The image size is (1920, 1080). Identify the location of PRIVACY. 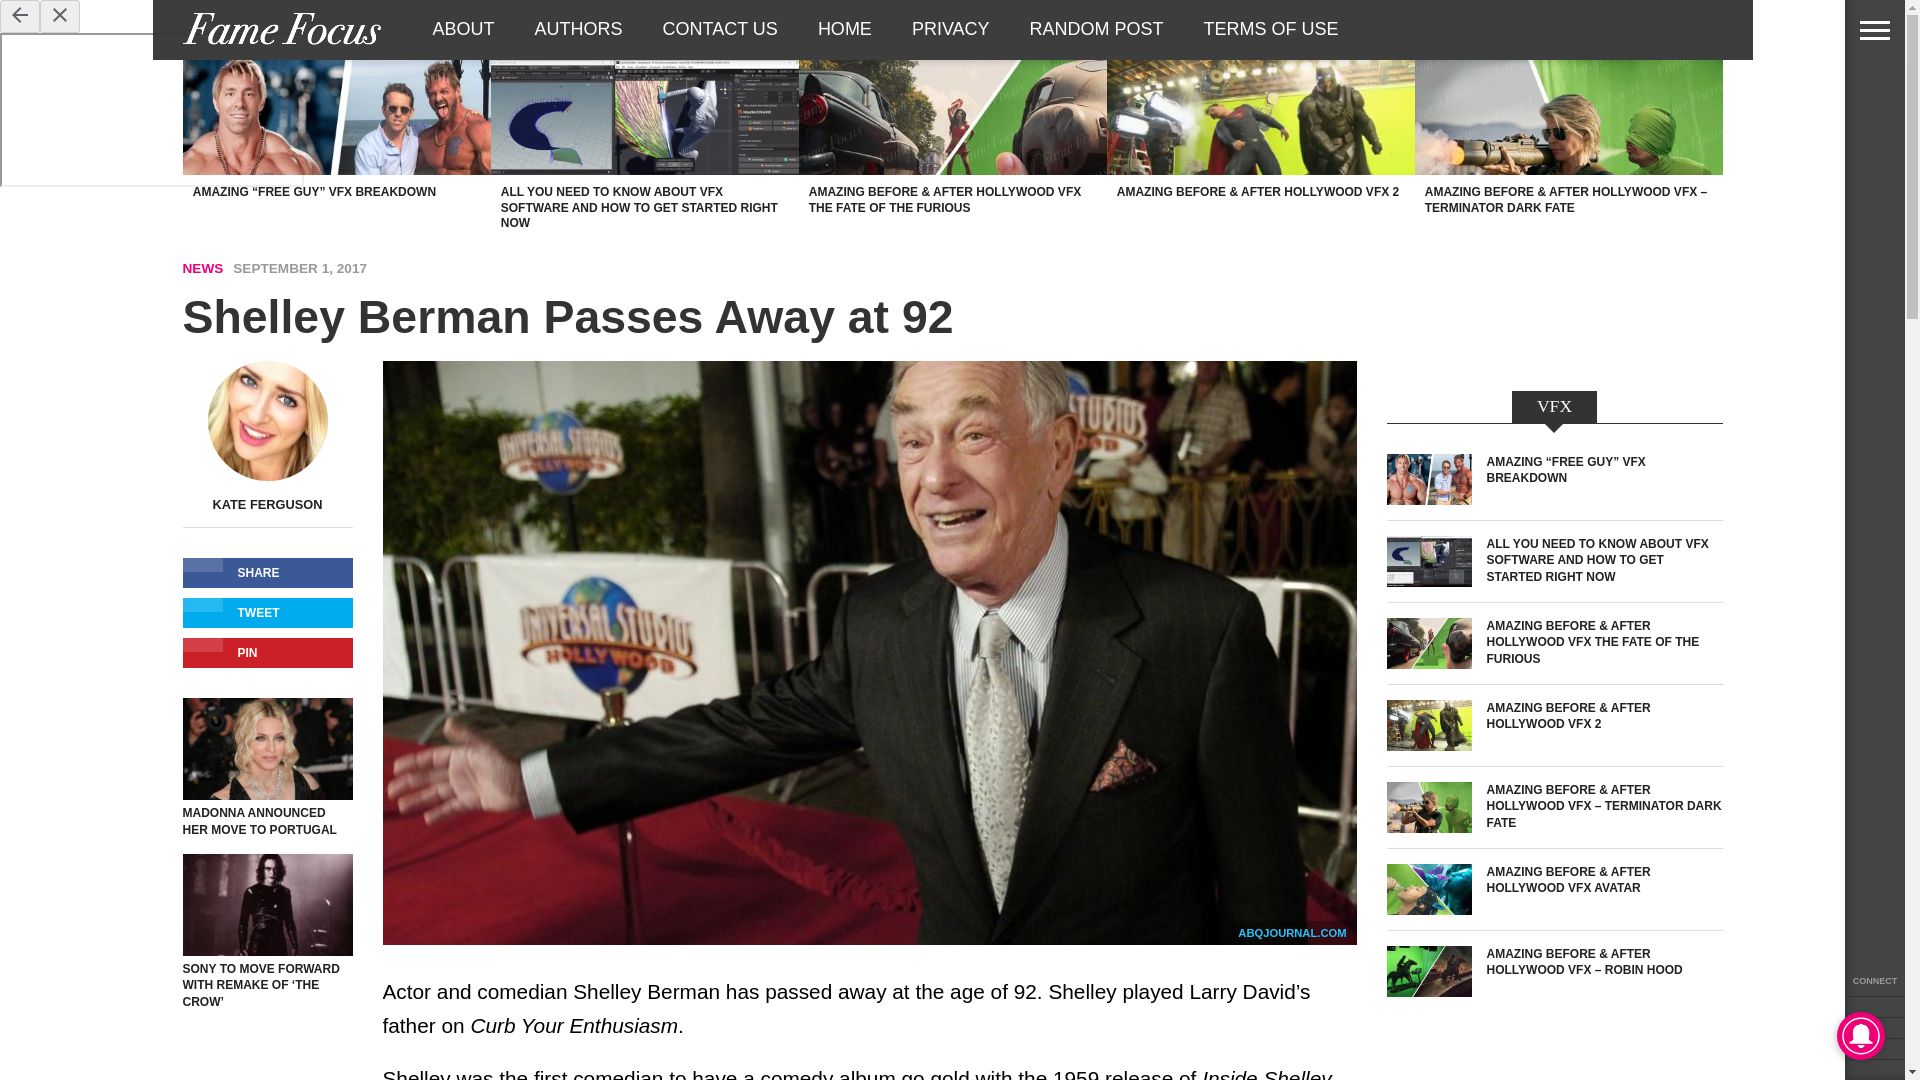
(950, 29).